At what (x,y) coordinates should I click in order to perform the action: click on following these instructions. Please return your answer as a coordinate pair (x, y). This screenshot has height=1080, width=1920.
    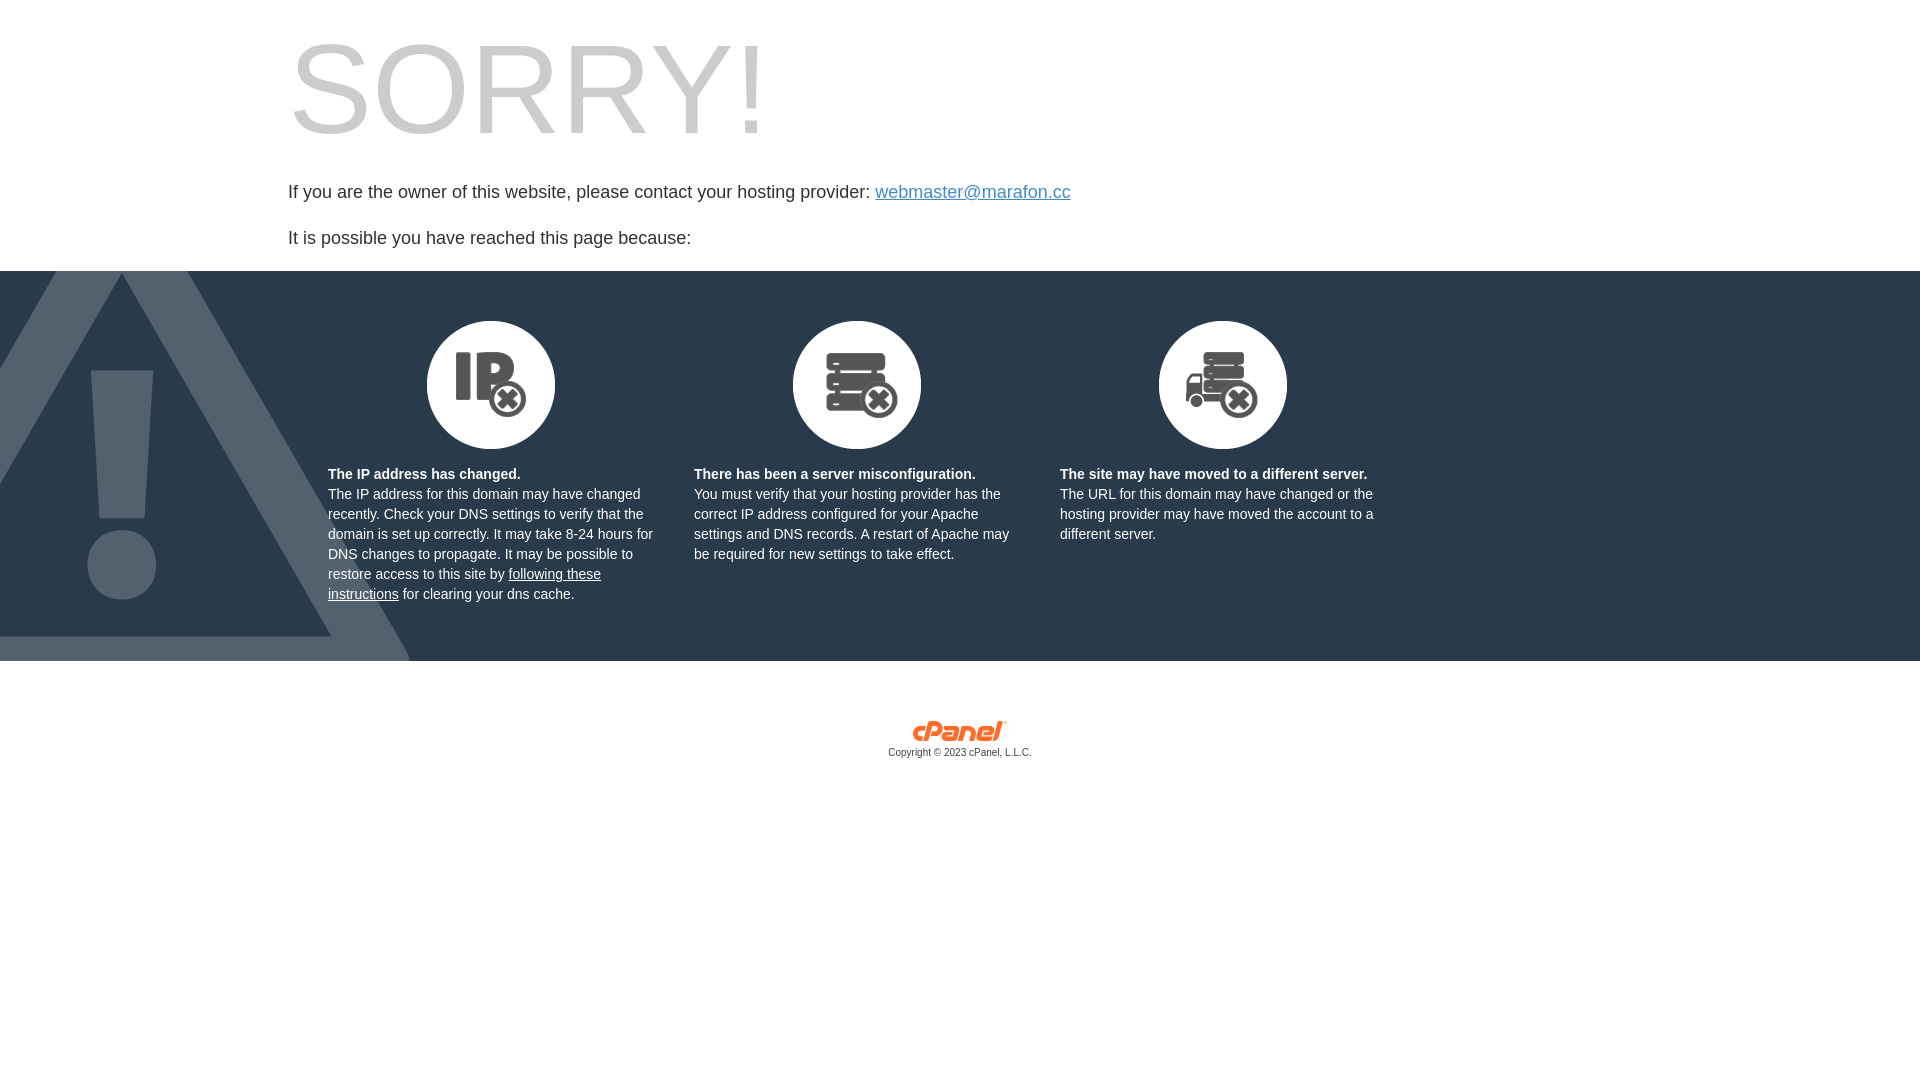
    Looking at the image, I should click on (464, 584).